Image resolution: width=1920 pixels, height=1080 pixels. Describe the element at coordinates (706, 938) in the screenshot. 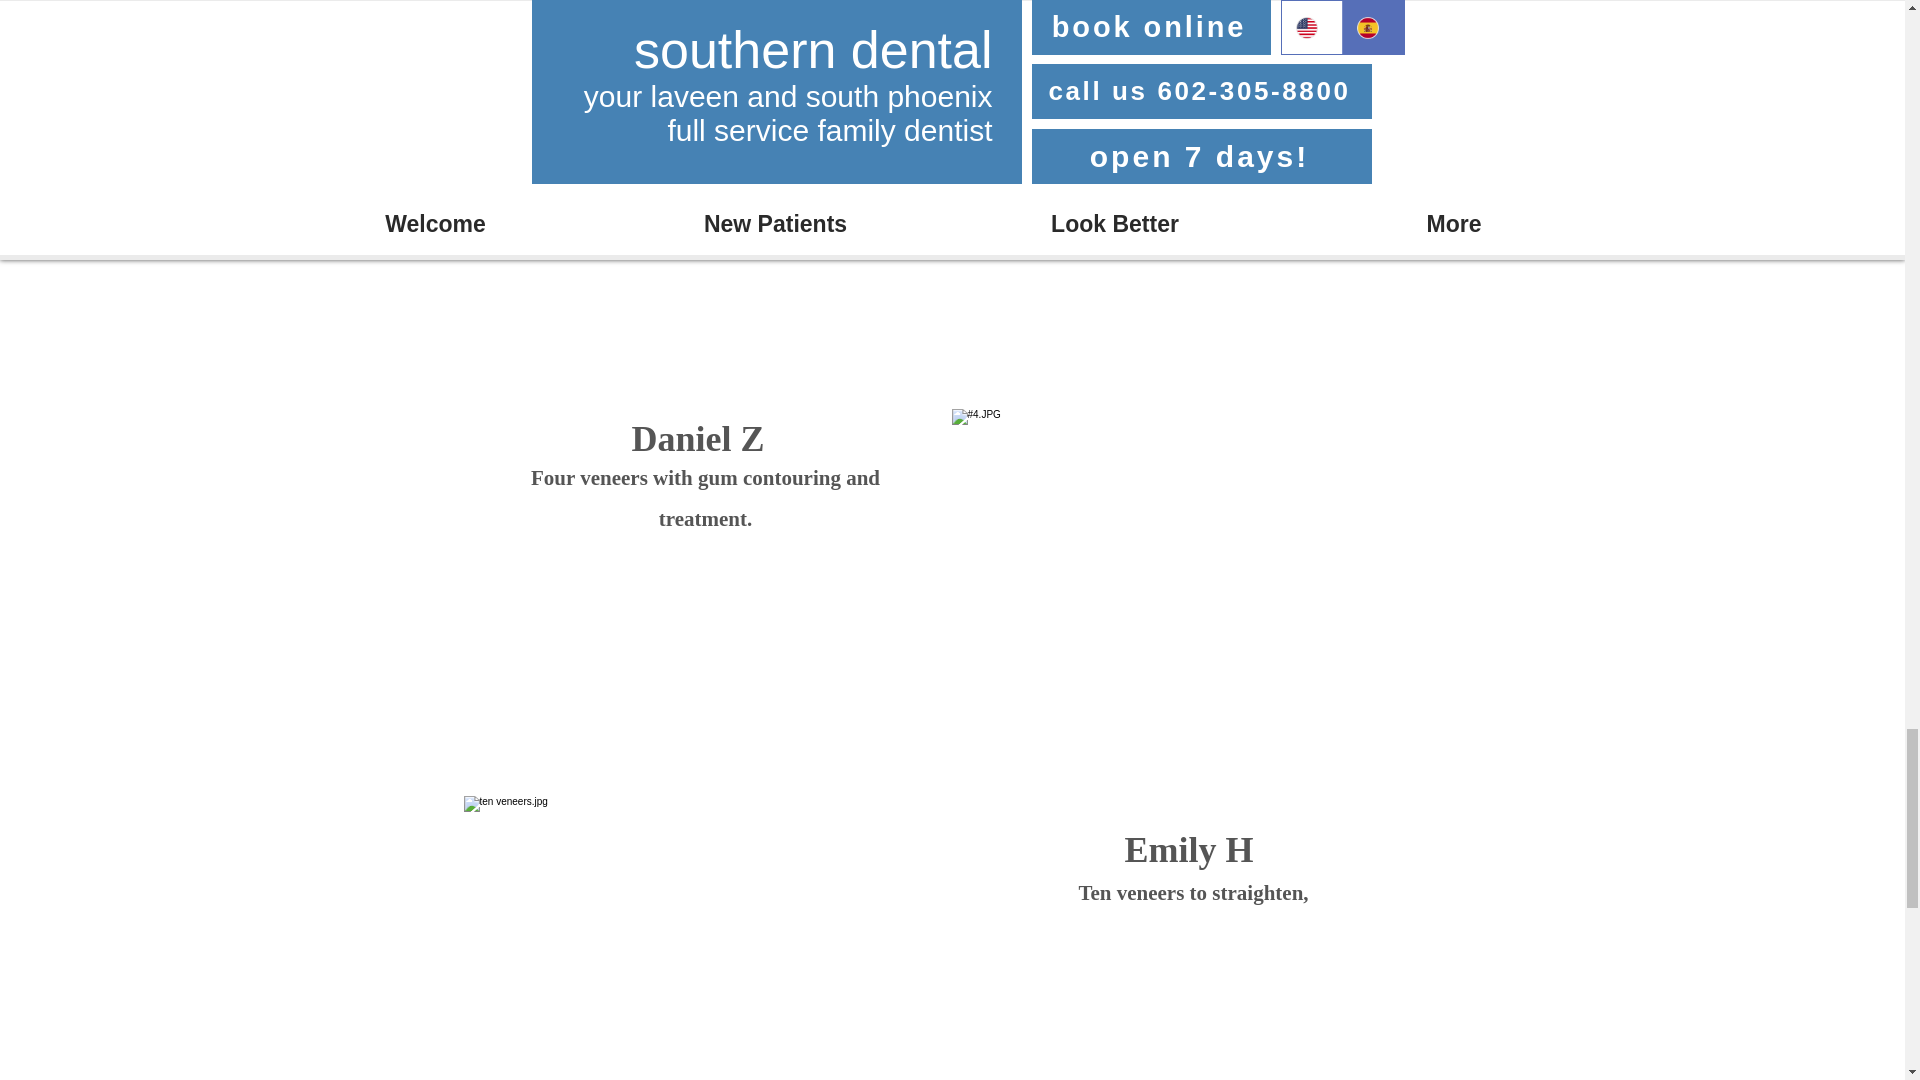

I see `Invisalign Veneers 2.JPG` at that location.